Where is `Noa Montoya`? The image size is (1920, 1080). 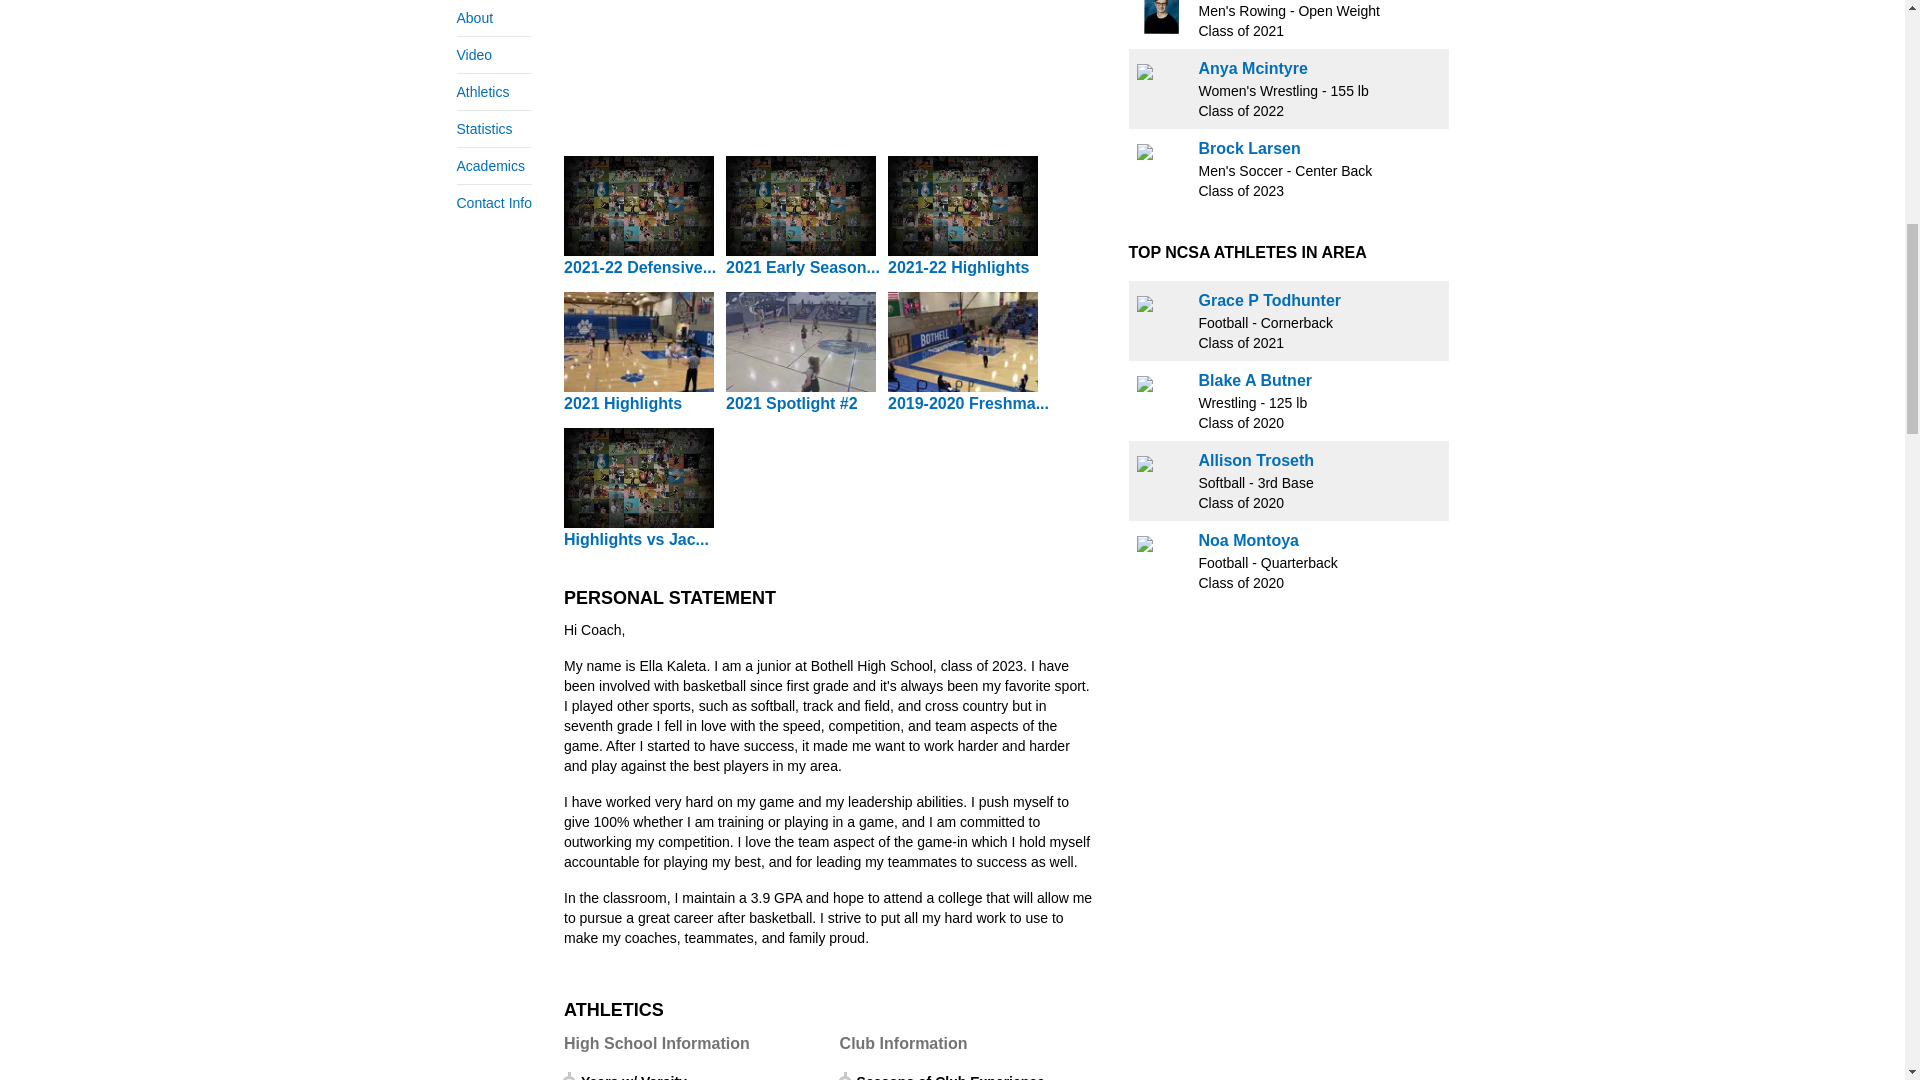 Noa Montoya is located at coordinates (1248, 540).